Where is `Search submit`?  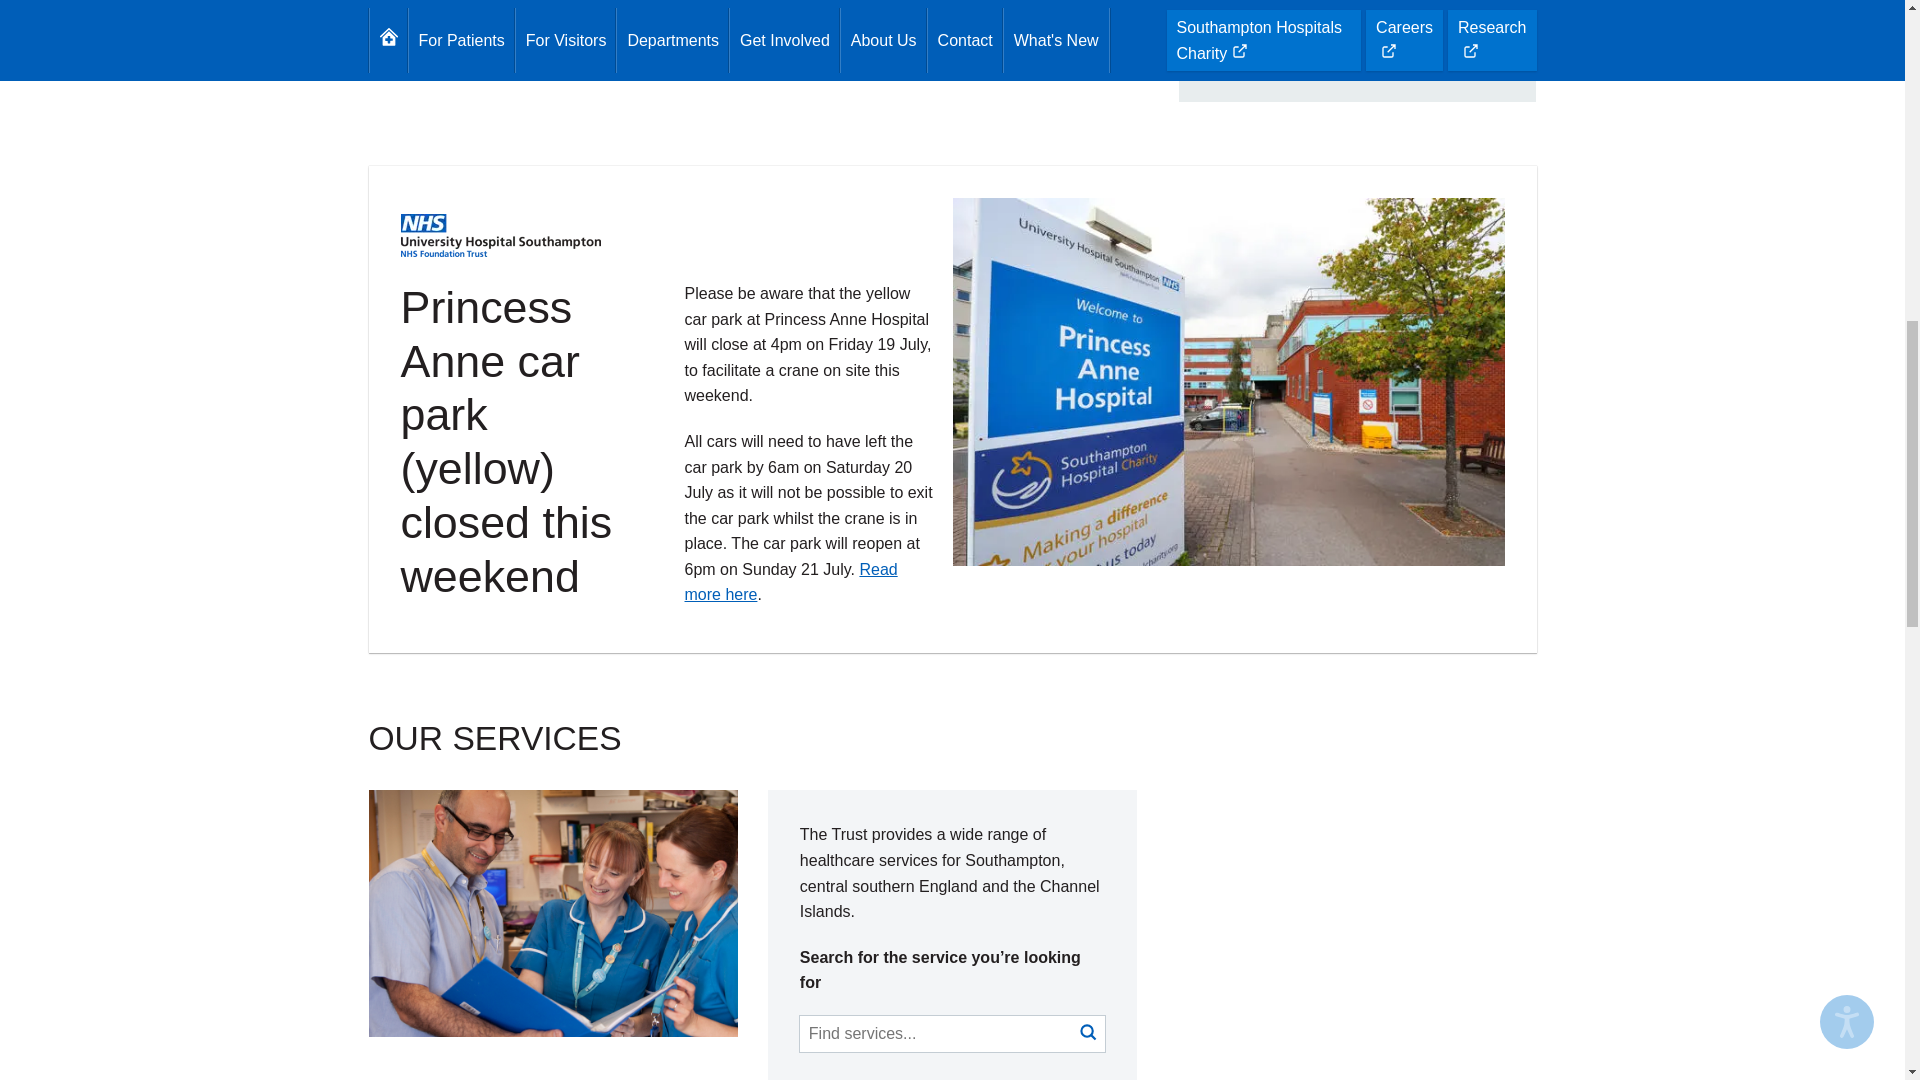
Search submit is located at coordinates (1088, 1034).